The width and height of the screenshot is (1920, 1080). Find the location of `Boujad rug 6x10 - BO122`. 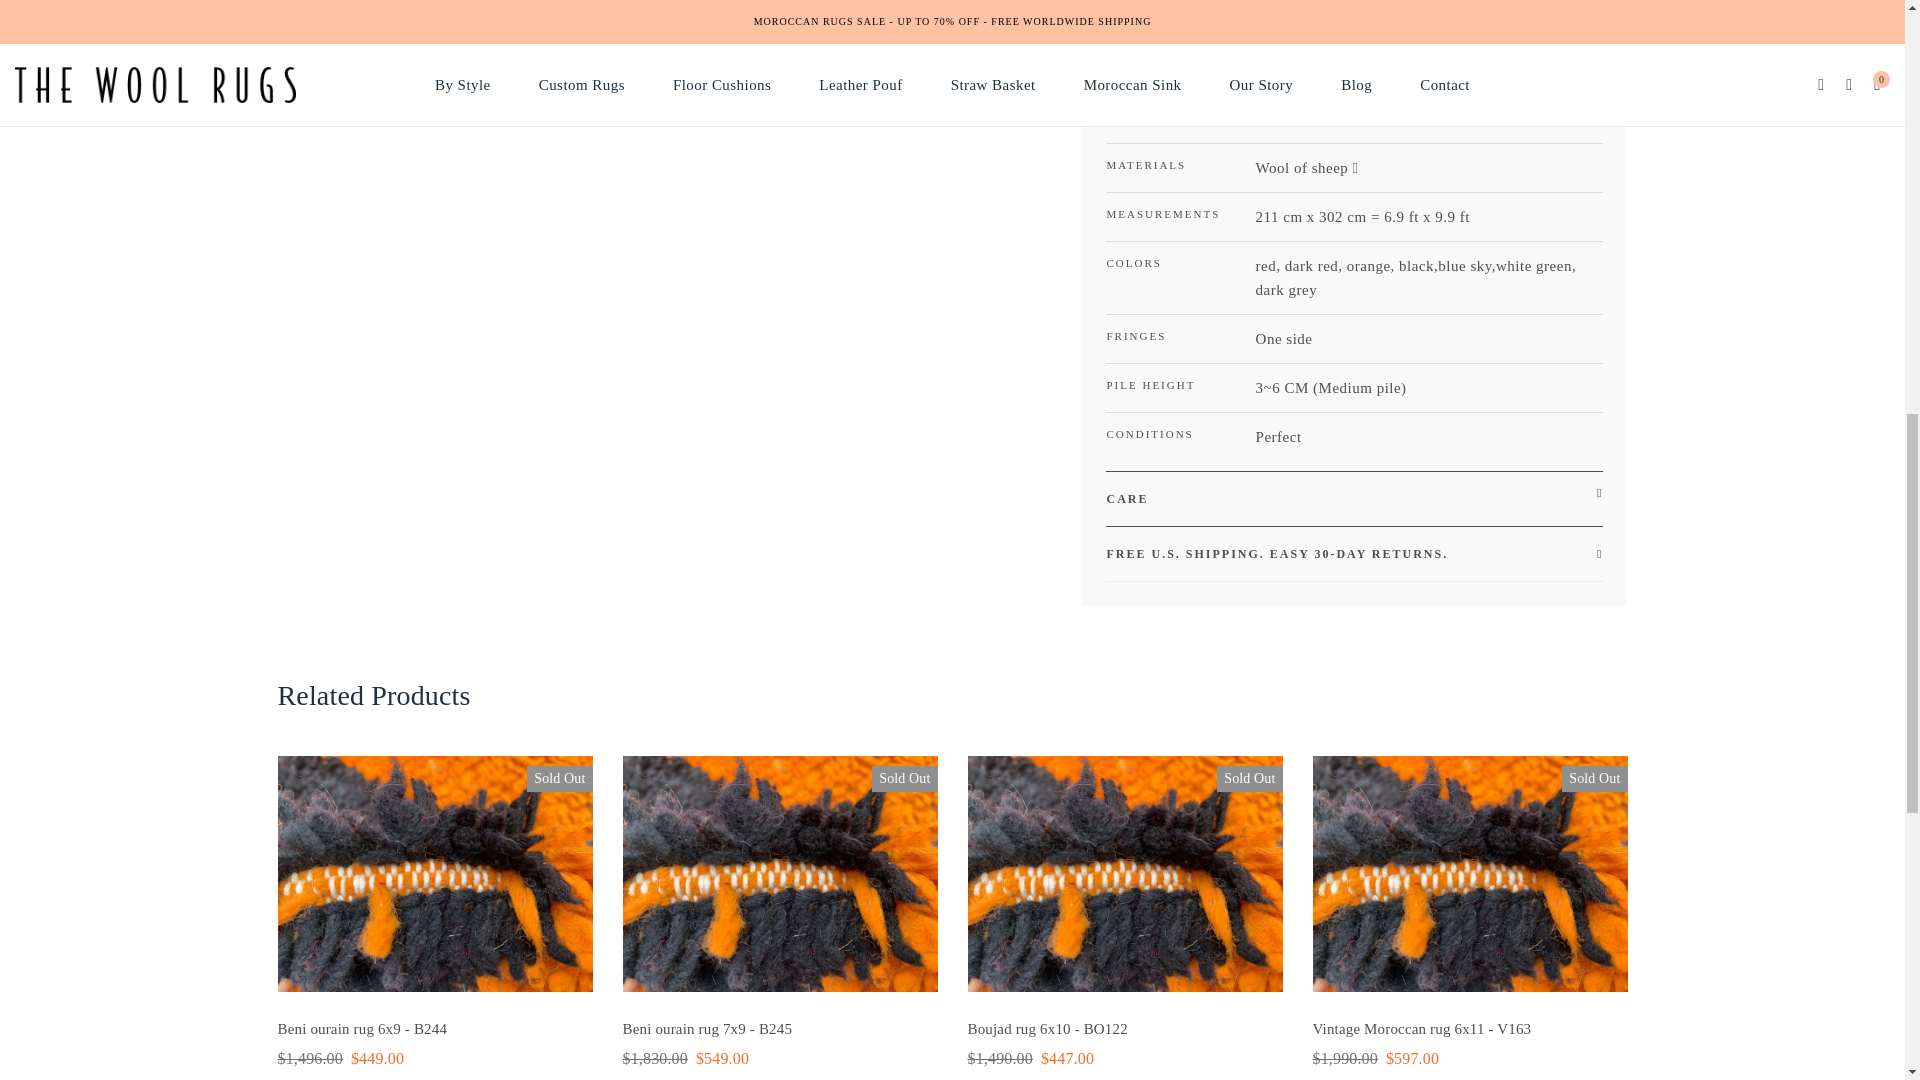

Boujad rug 6x10 - BO122 is located at coordinates (1048, 1028).